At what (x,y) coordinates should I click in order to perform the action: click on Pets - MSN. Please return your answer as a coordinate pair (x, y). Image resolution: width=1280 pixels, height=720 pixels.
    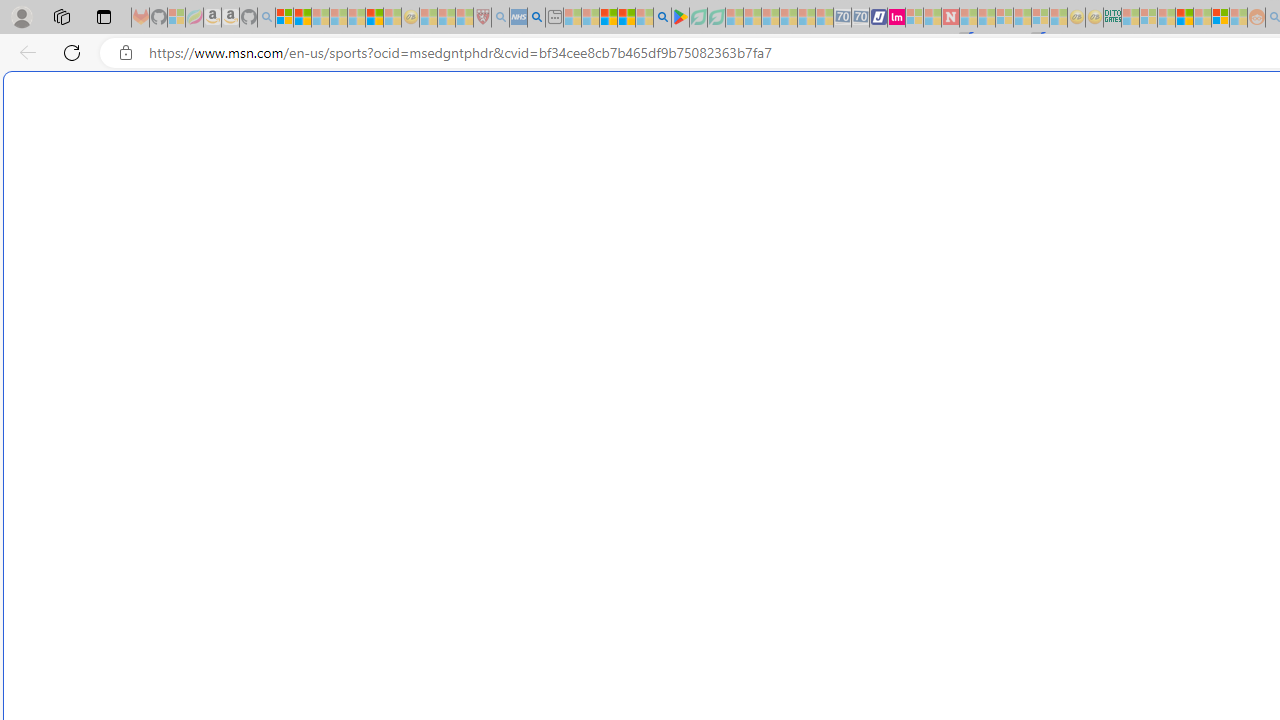
    Looking at the image, I should click on (626, 18).